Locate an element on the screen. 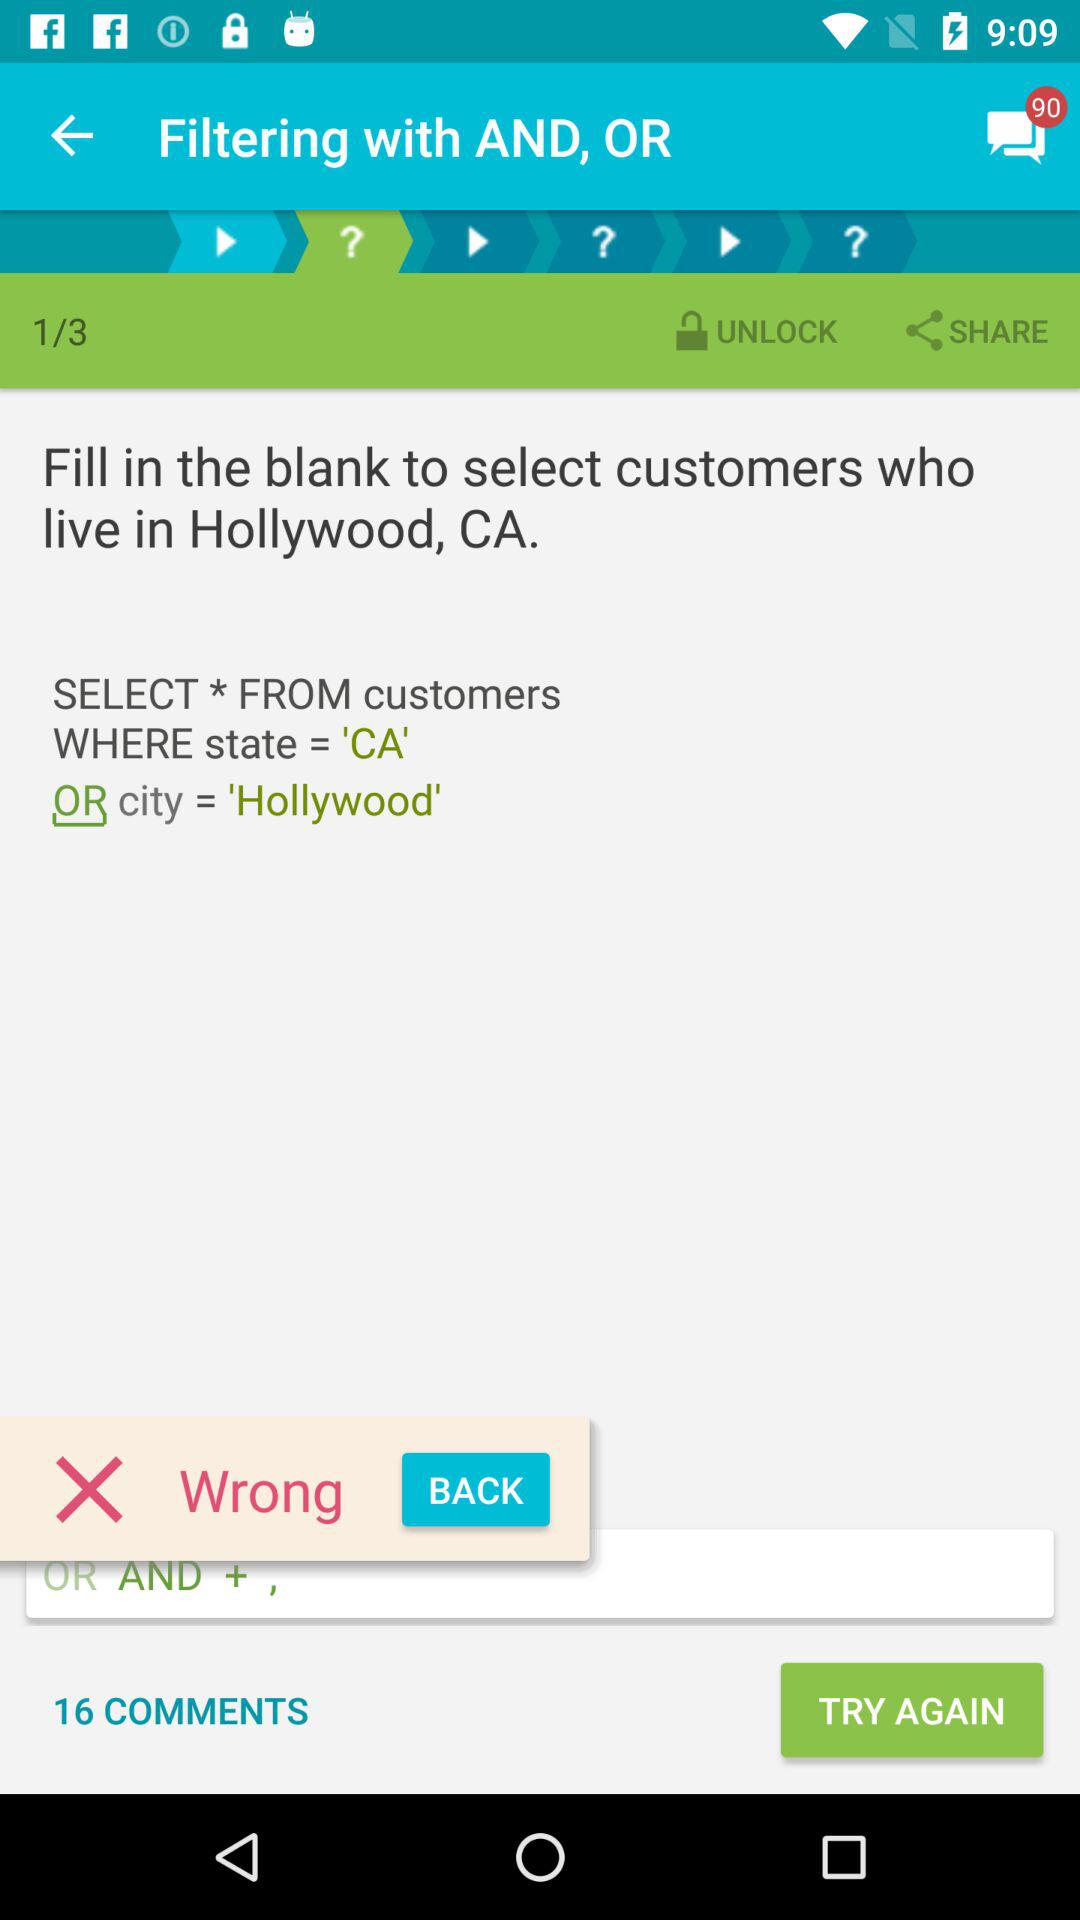 This screenshot has width=1080, height=1920. flip until the try again item is located at coordinates (911, 1710).